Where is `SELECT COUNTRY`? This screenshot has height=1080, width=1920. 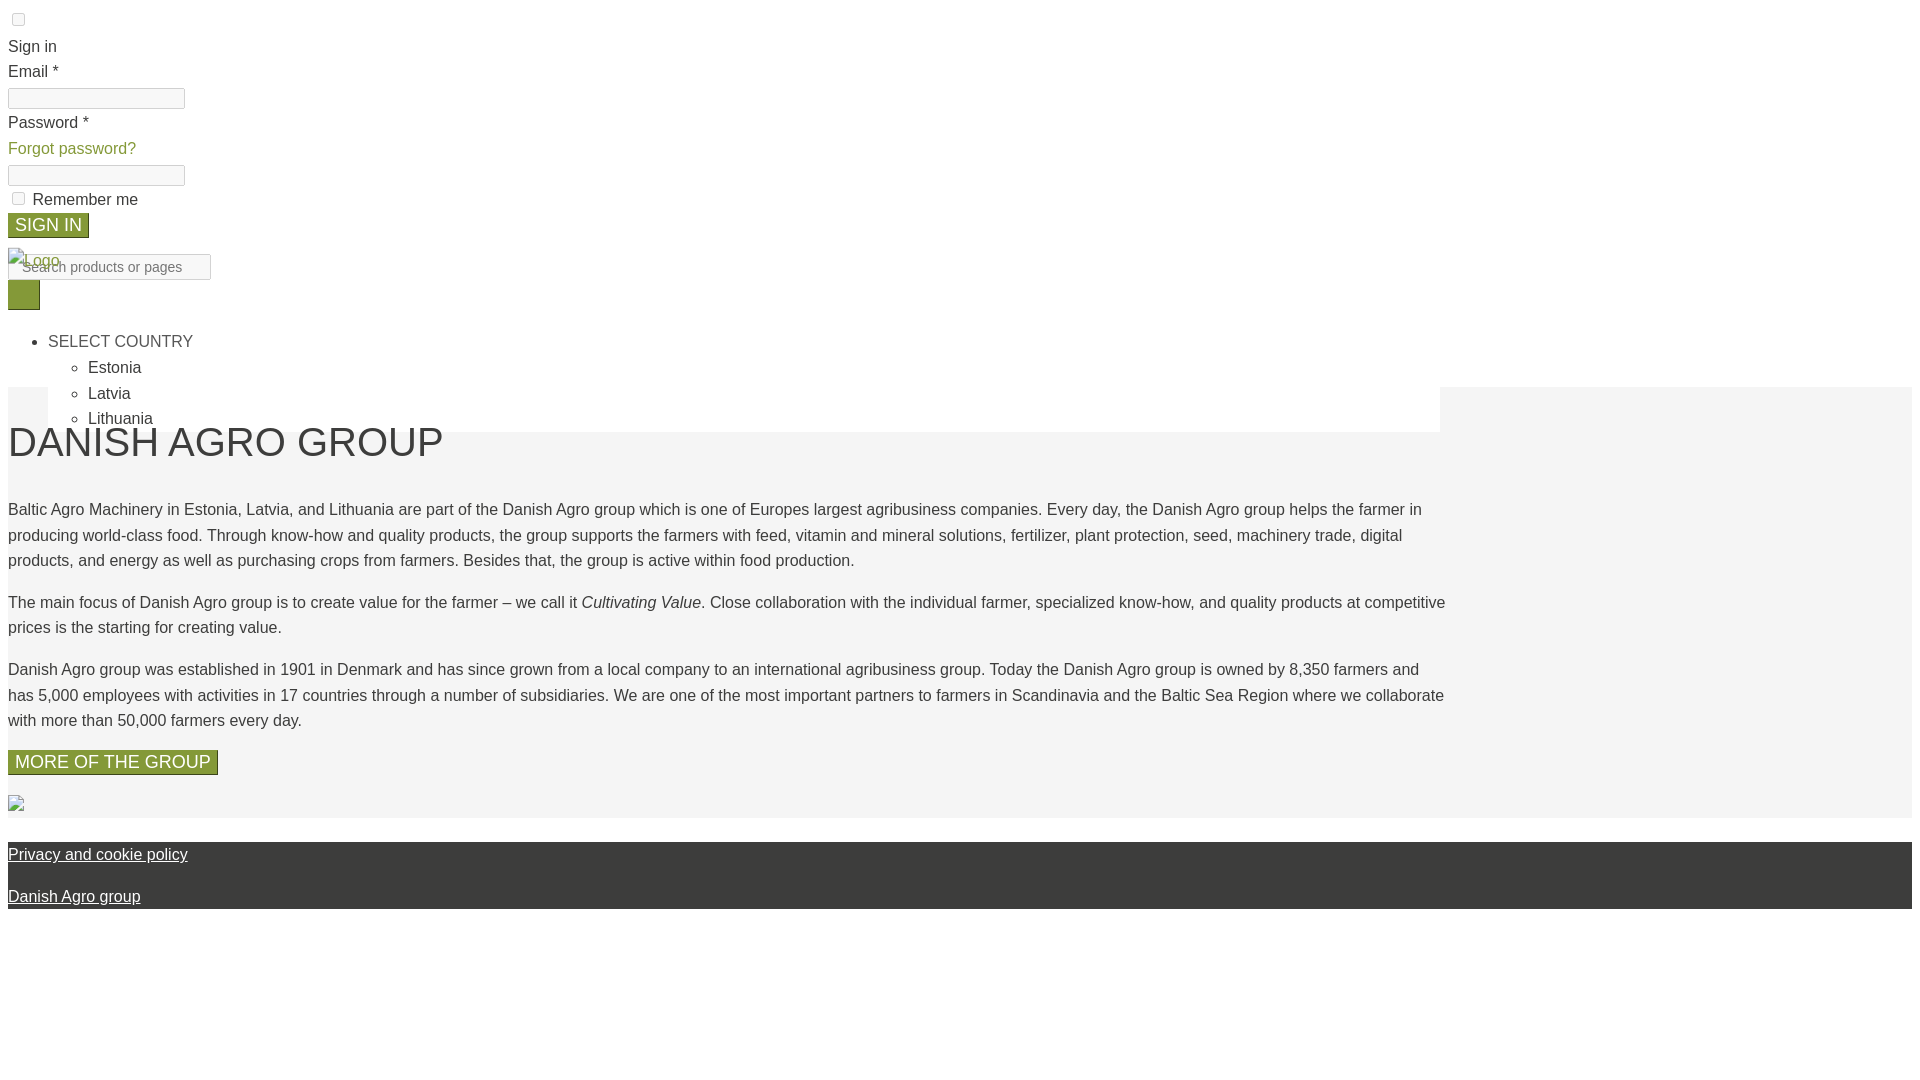
SELECT COUNTRY is located at coordinates (120, 340).